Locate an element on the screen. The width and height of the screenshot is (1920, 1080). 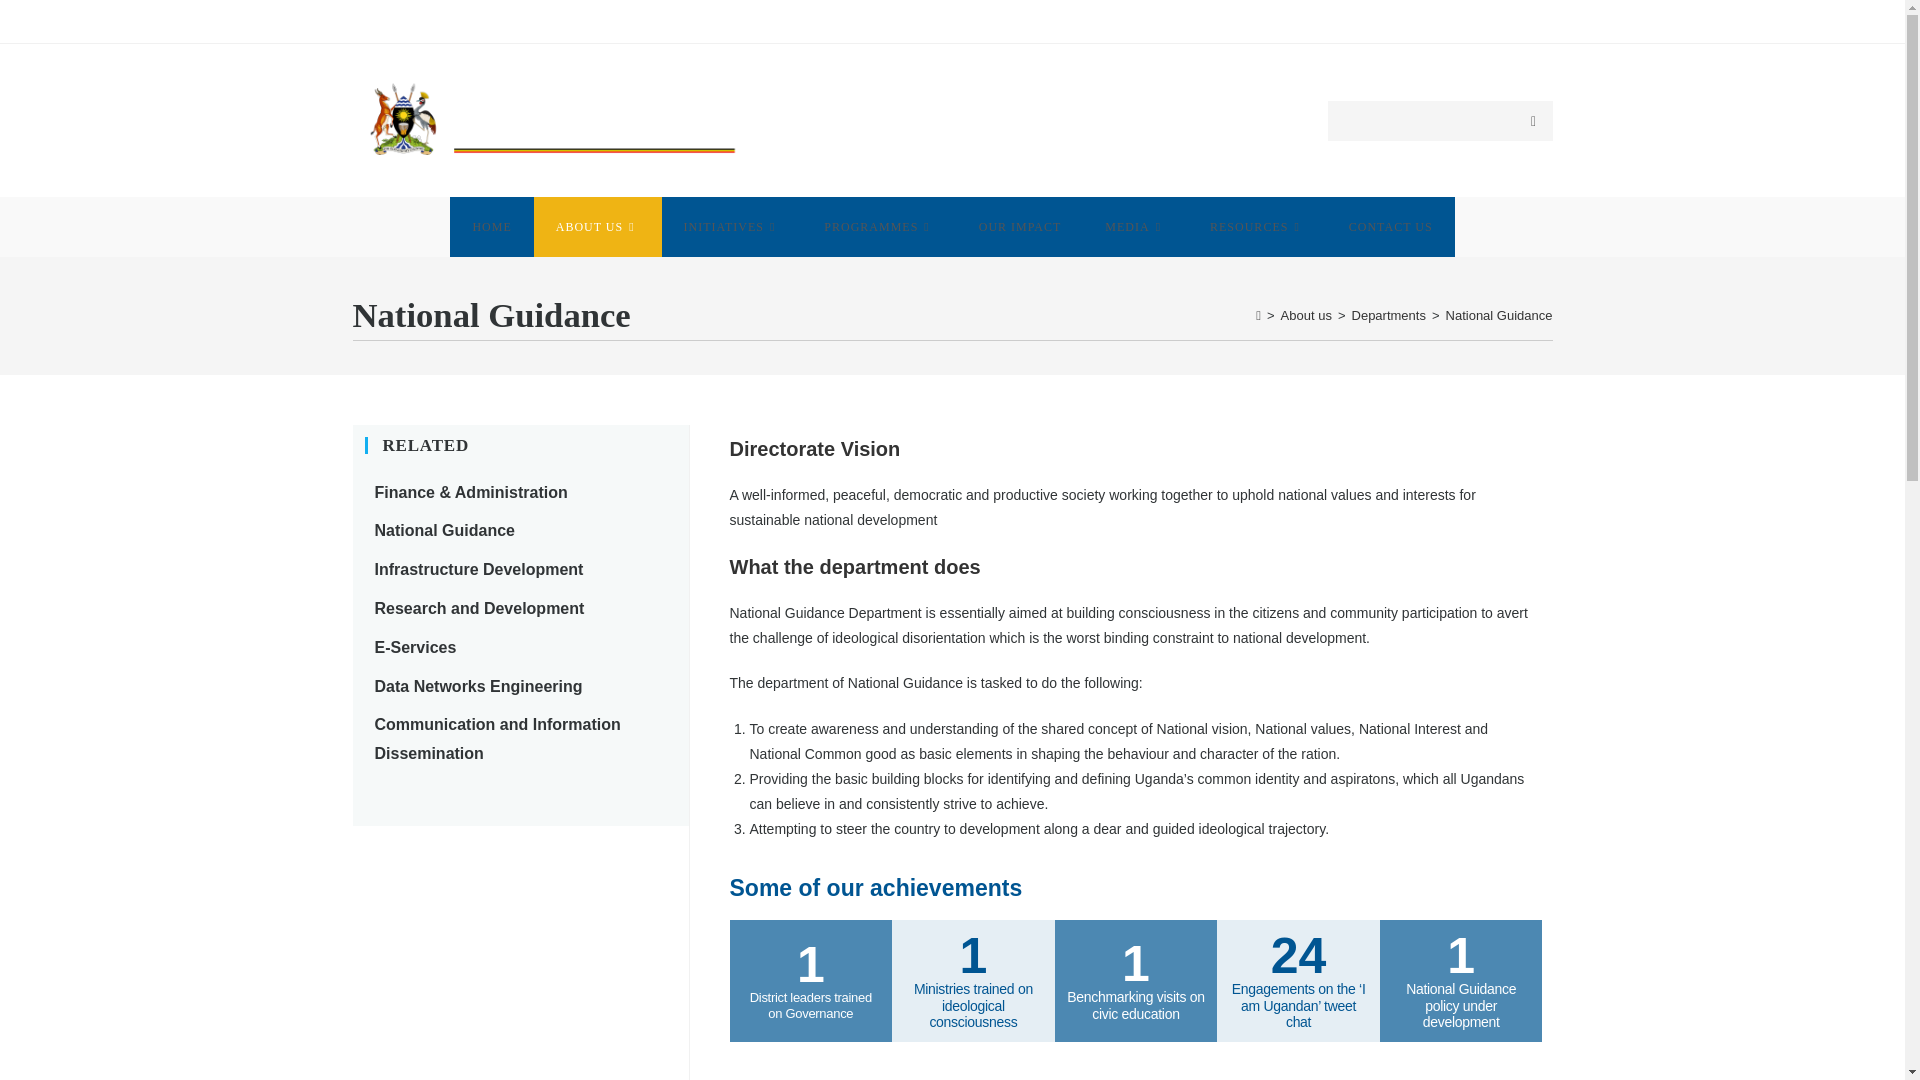
STAFF-MAIL is located at coordinates (1514, 20).